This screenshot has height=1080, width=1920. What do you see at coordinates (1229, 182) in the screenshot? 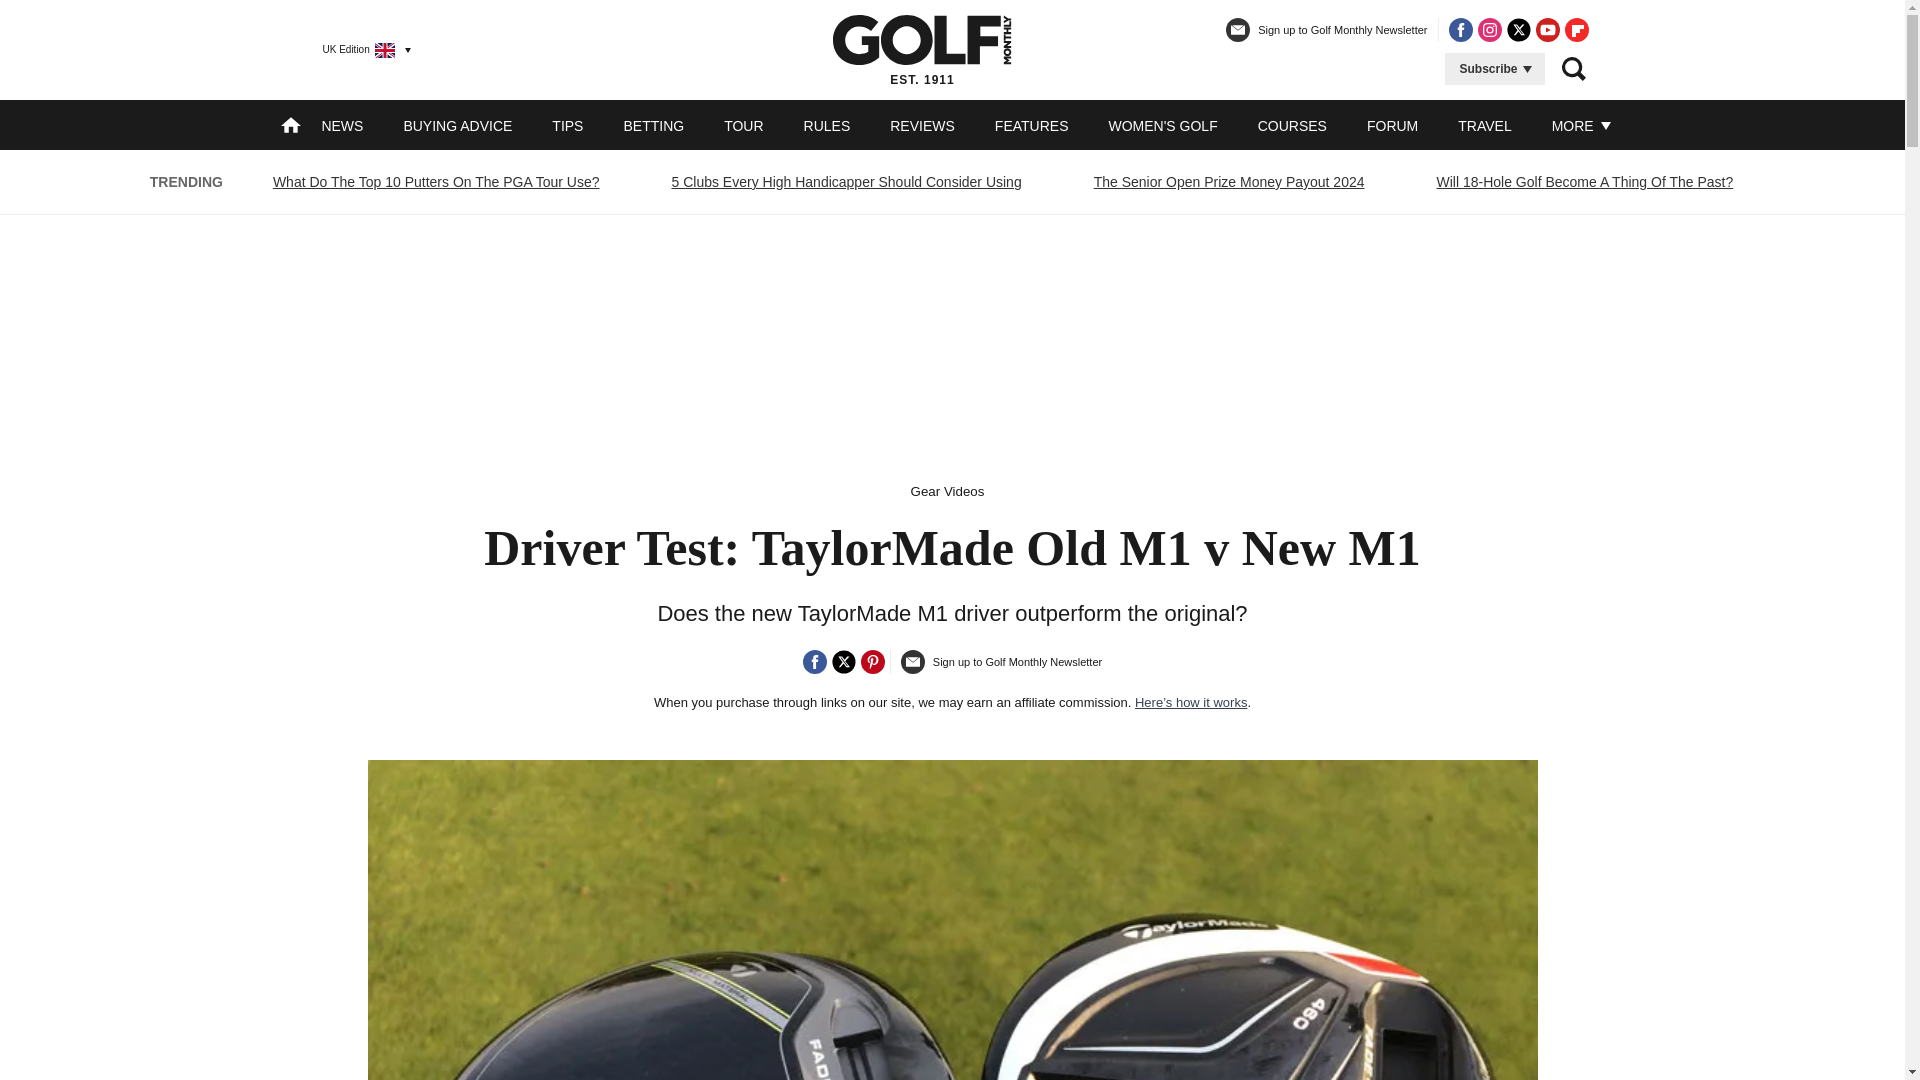
I see `The Senior Open Prize Money Payout 2024` at bounding box center [1229, 182].